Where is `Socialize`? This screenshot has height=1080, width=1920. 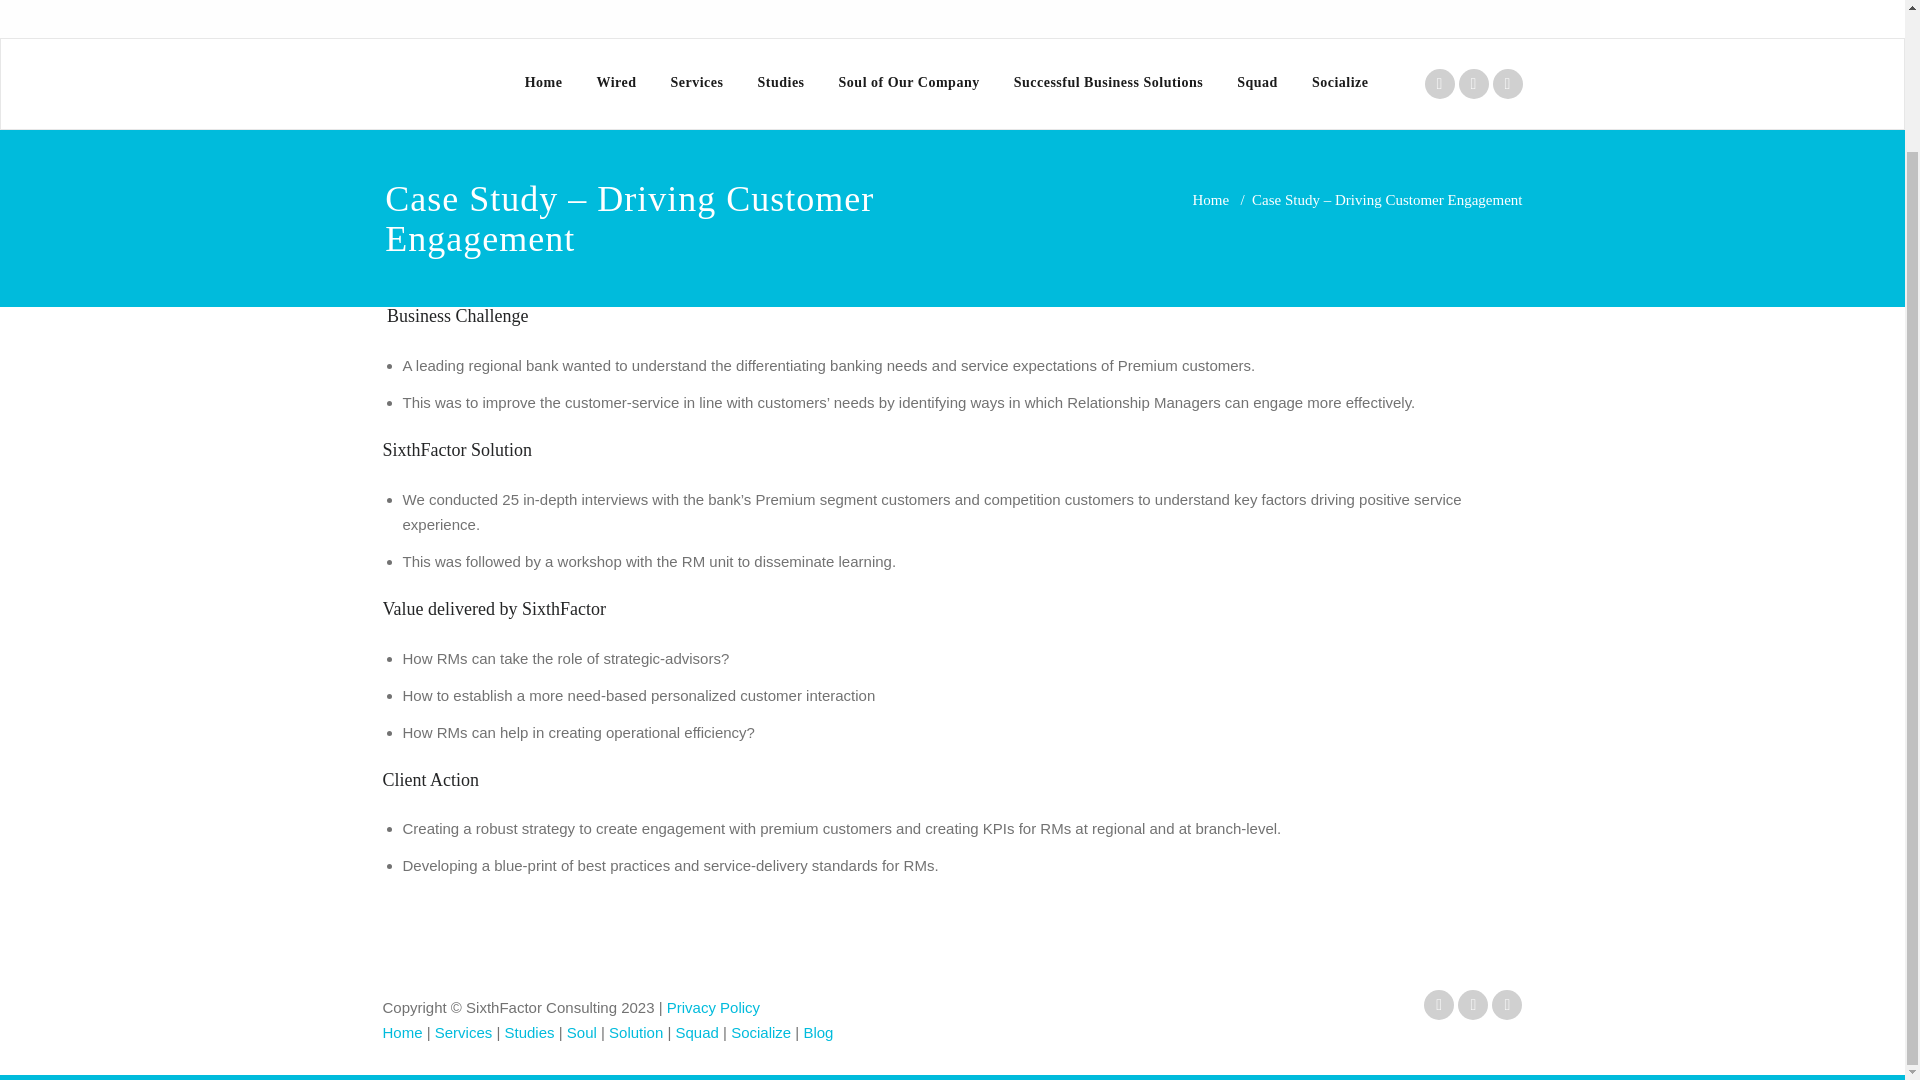 Socialize is located at coordinates (1340, 82).